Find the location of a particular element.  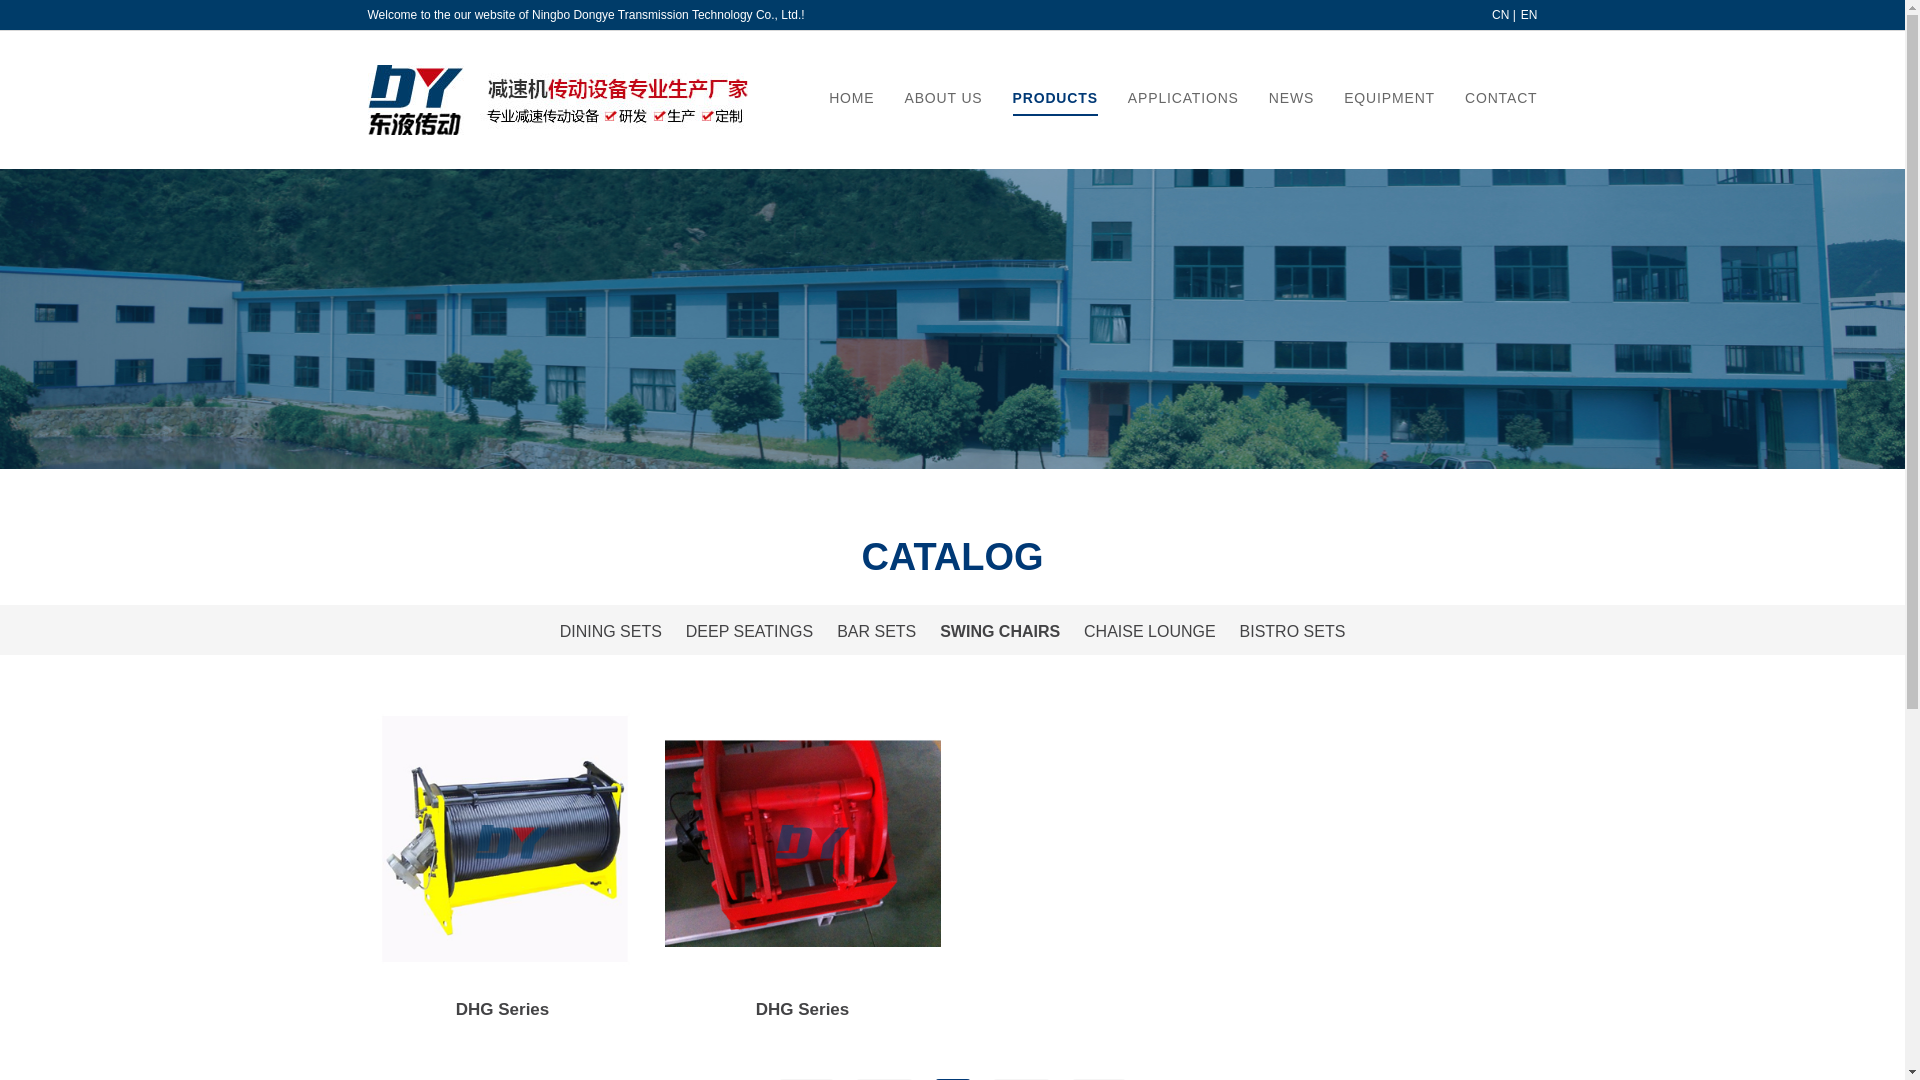

CN is located at coordinates (1500, 15).